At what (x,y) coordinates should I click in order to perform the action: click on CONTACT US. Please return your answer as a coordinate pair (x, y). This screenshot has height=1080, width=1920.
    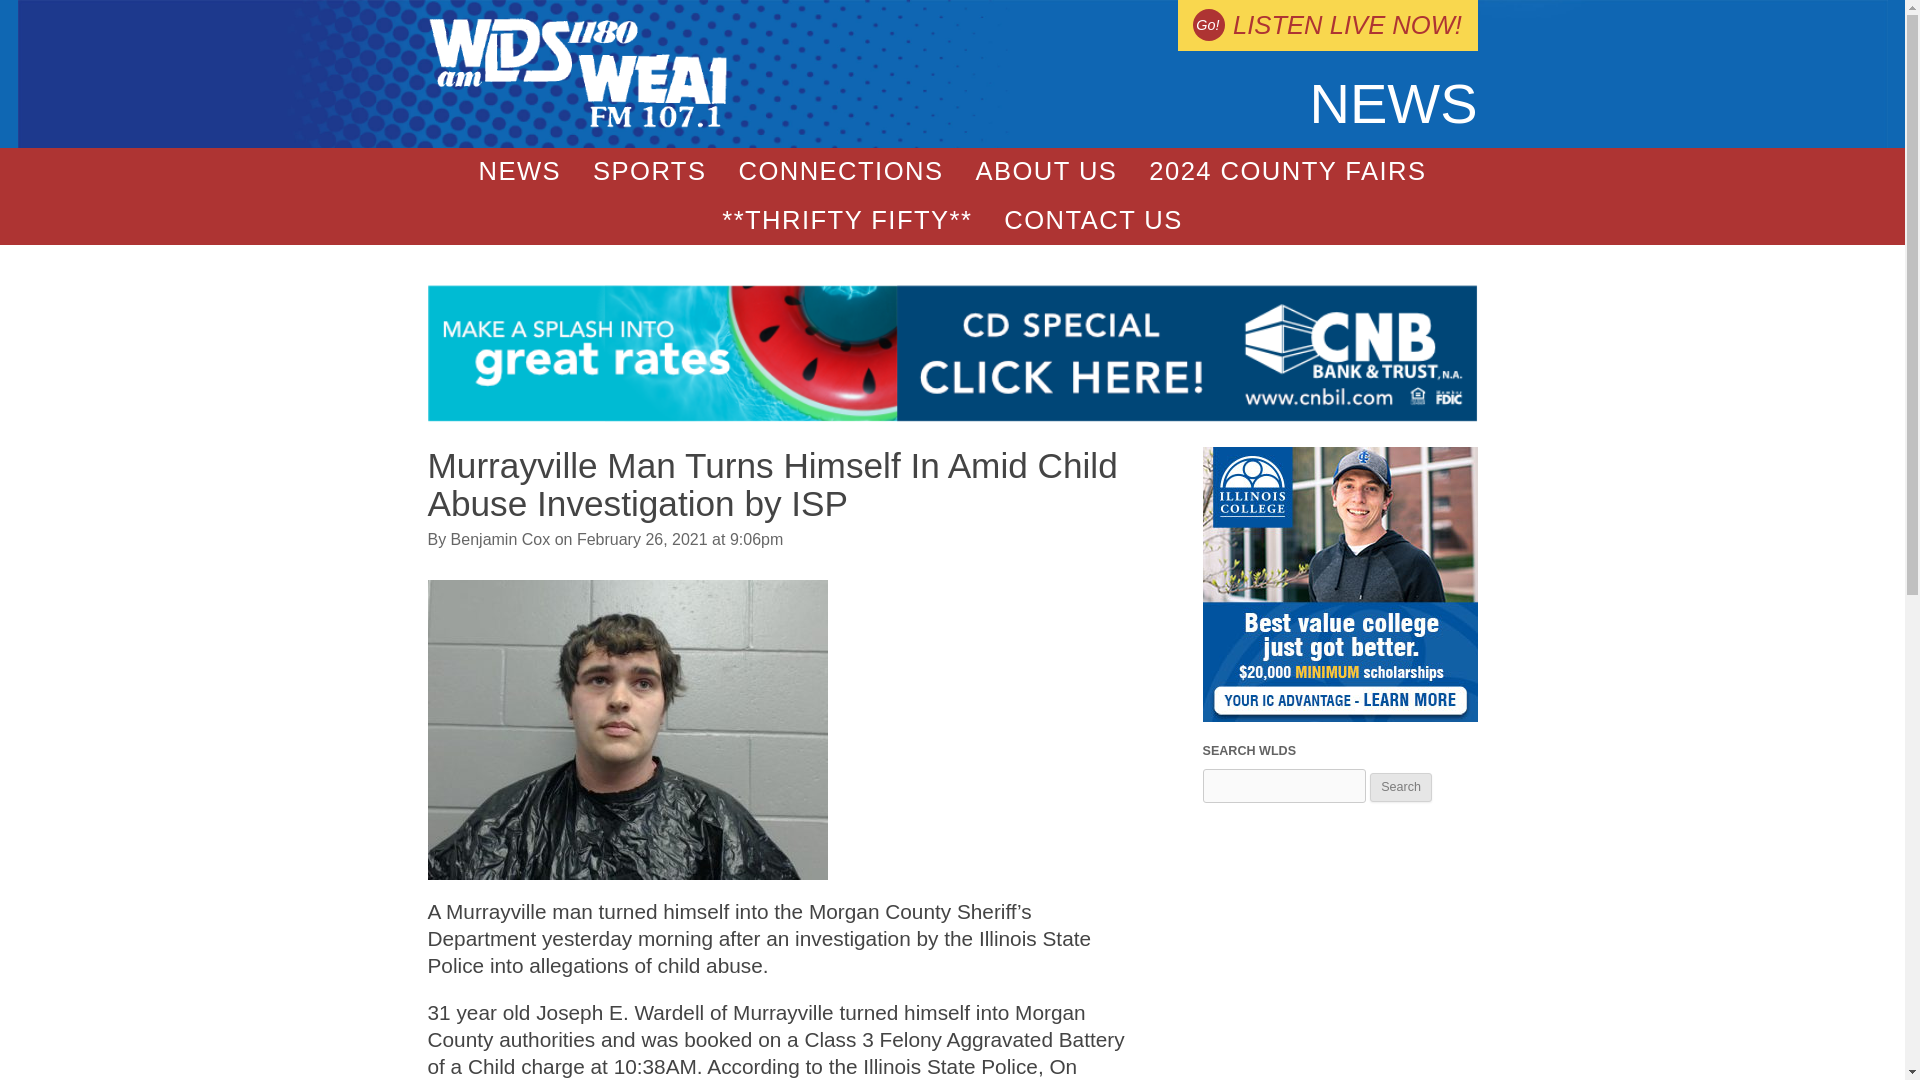
    Looking at the image, I should click on (1093, 220).